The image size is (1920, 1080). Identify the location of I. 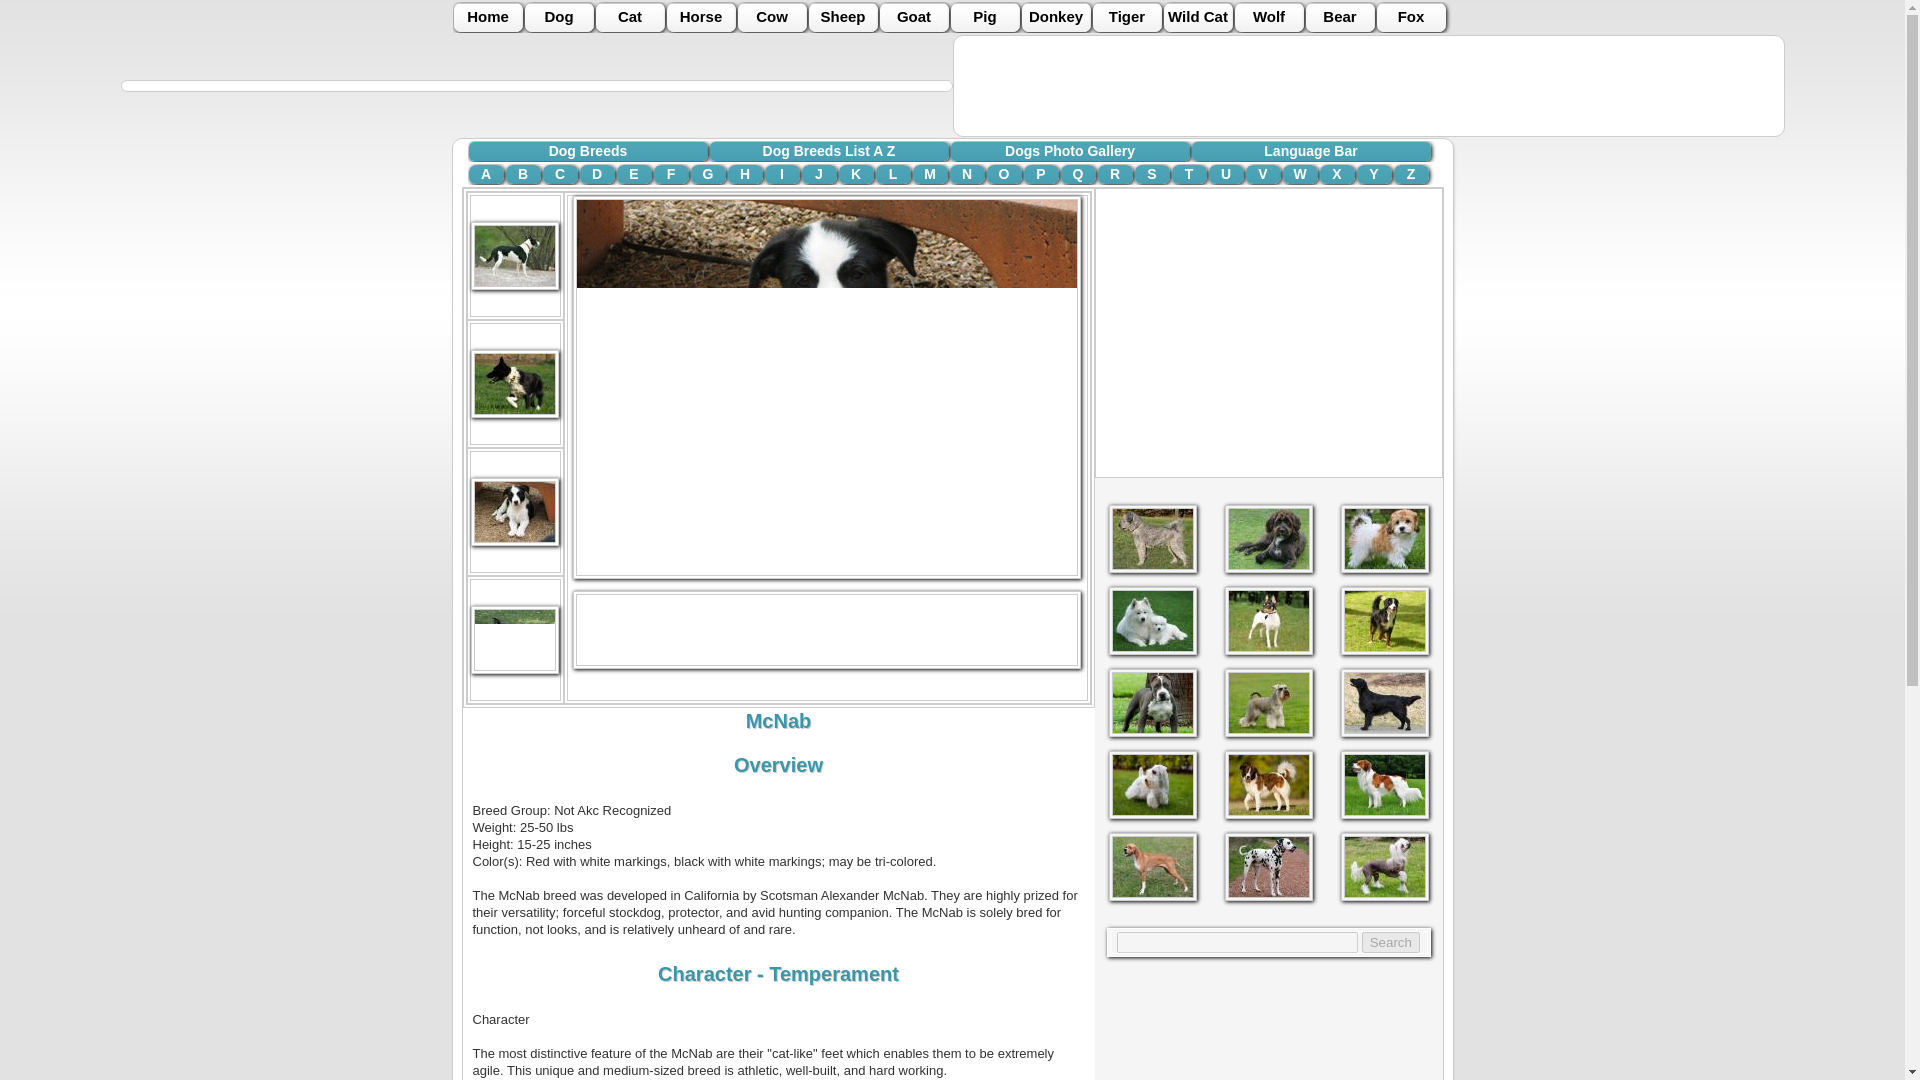
(781, 174).